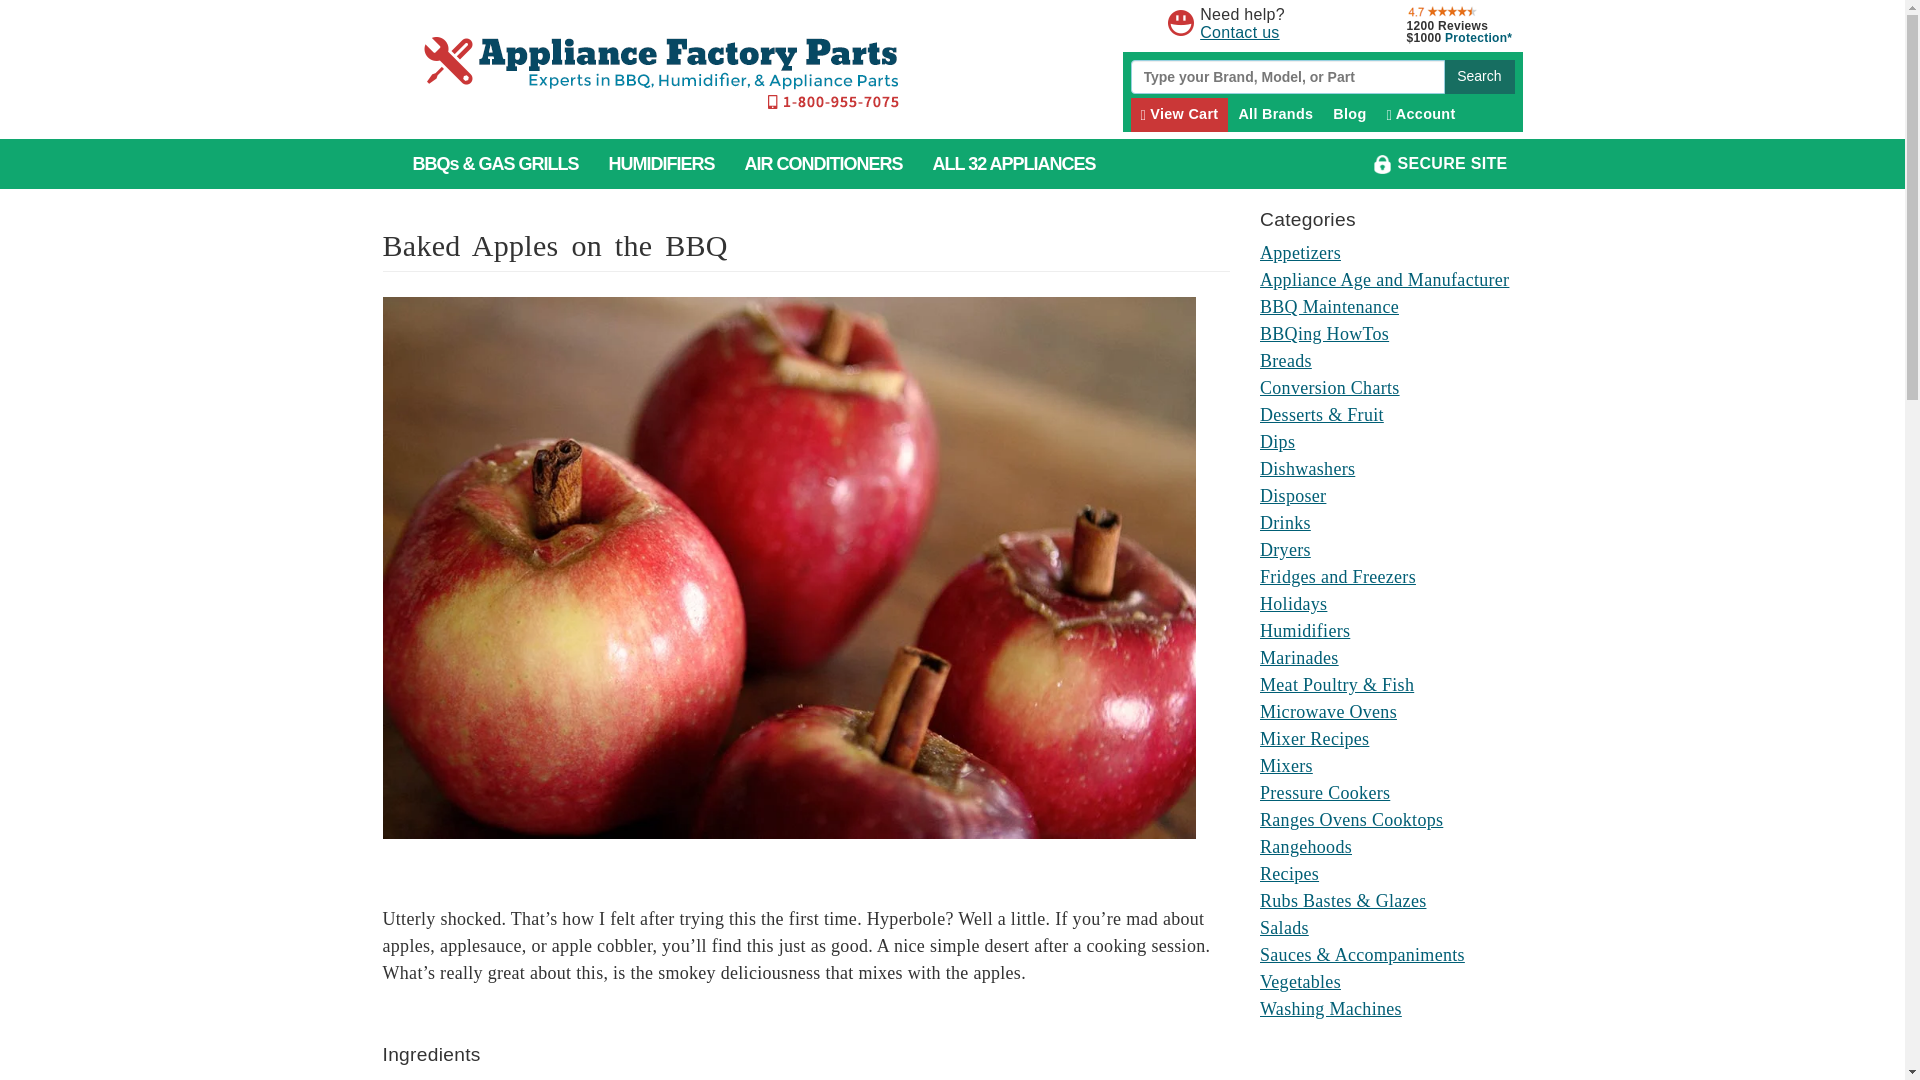 Image resolution: width=1920 pixels, height=1080 pixels. Describe the element at coordinates (1384, 280) in the screenshot. I see `Appliance Age and Manufacturer` at that location.